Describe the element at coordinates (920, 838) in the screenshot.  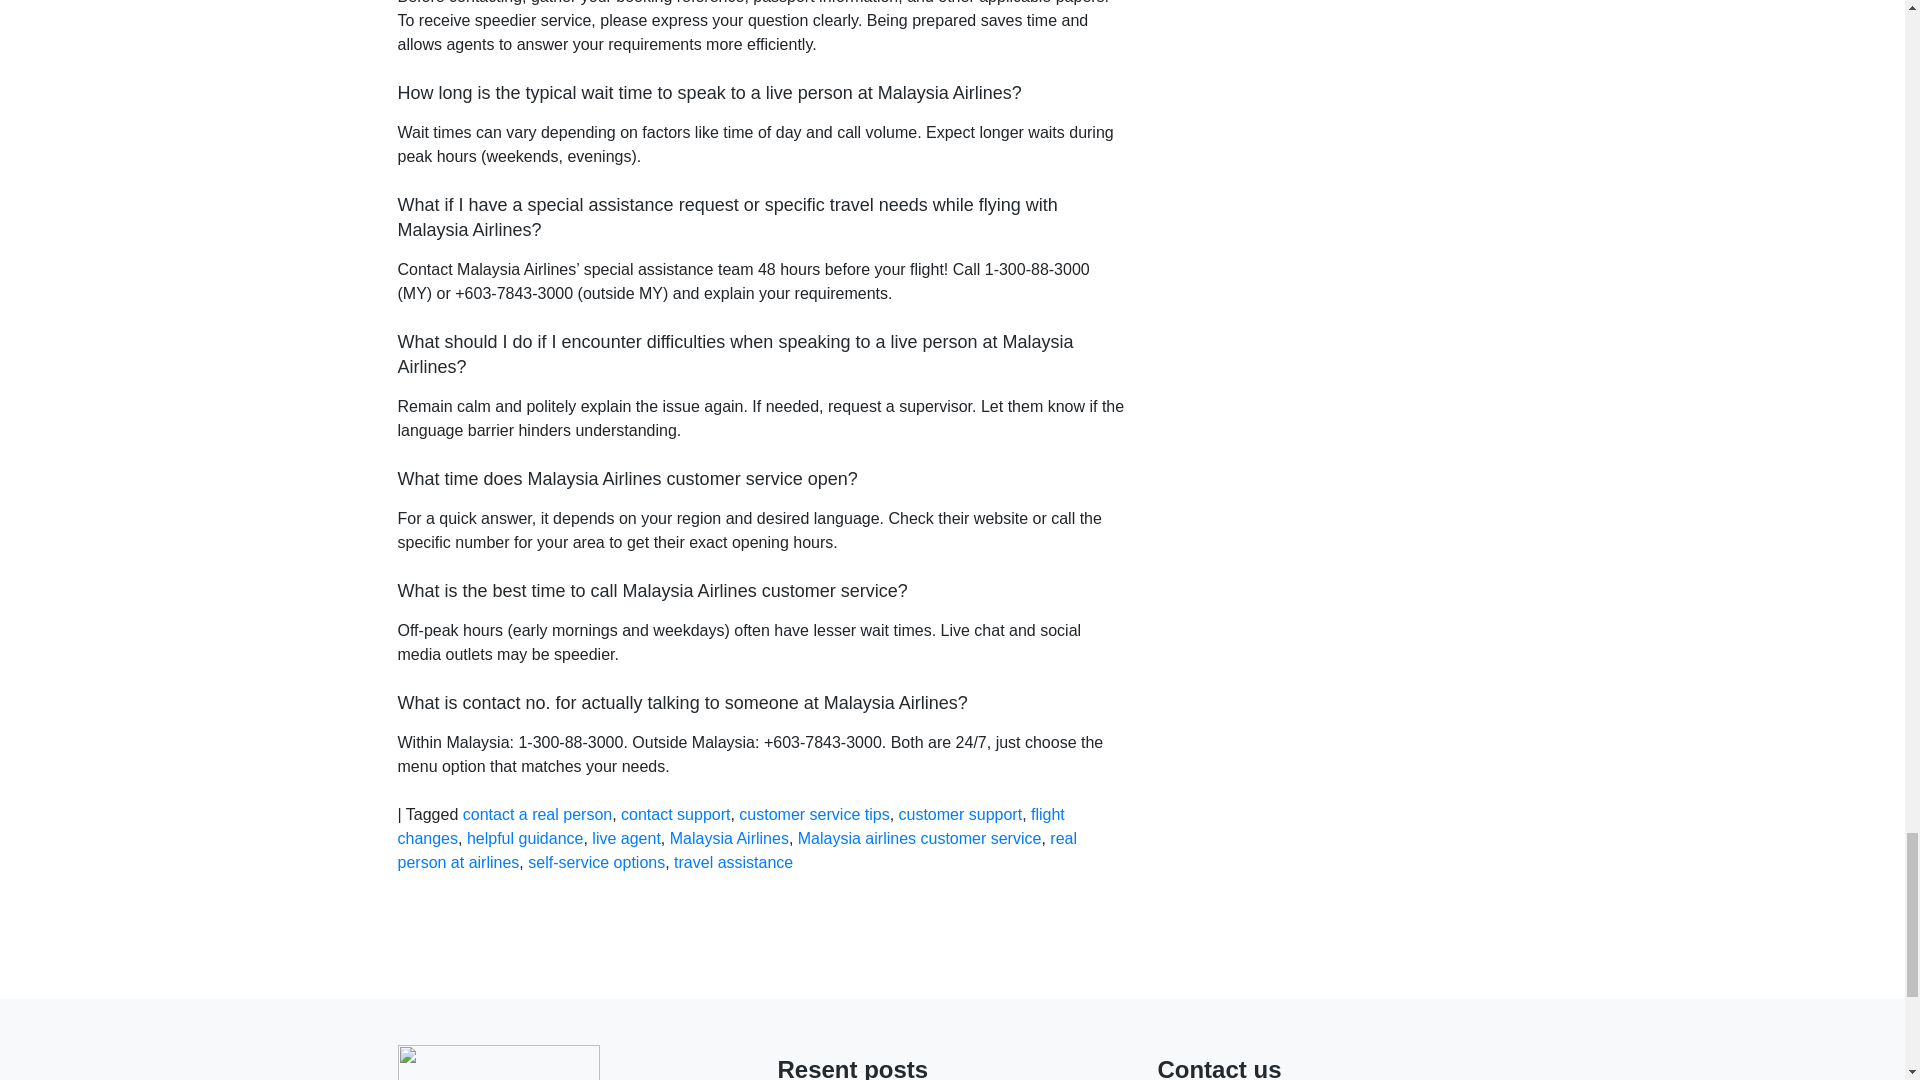
I see `Malaysia airlines customer service` at that location.